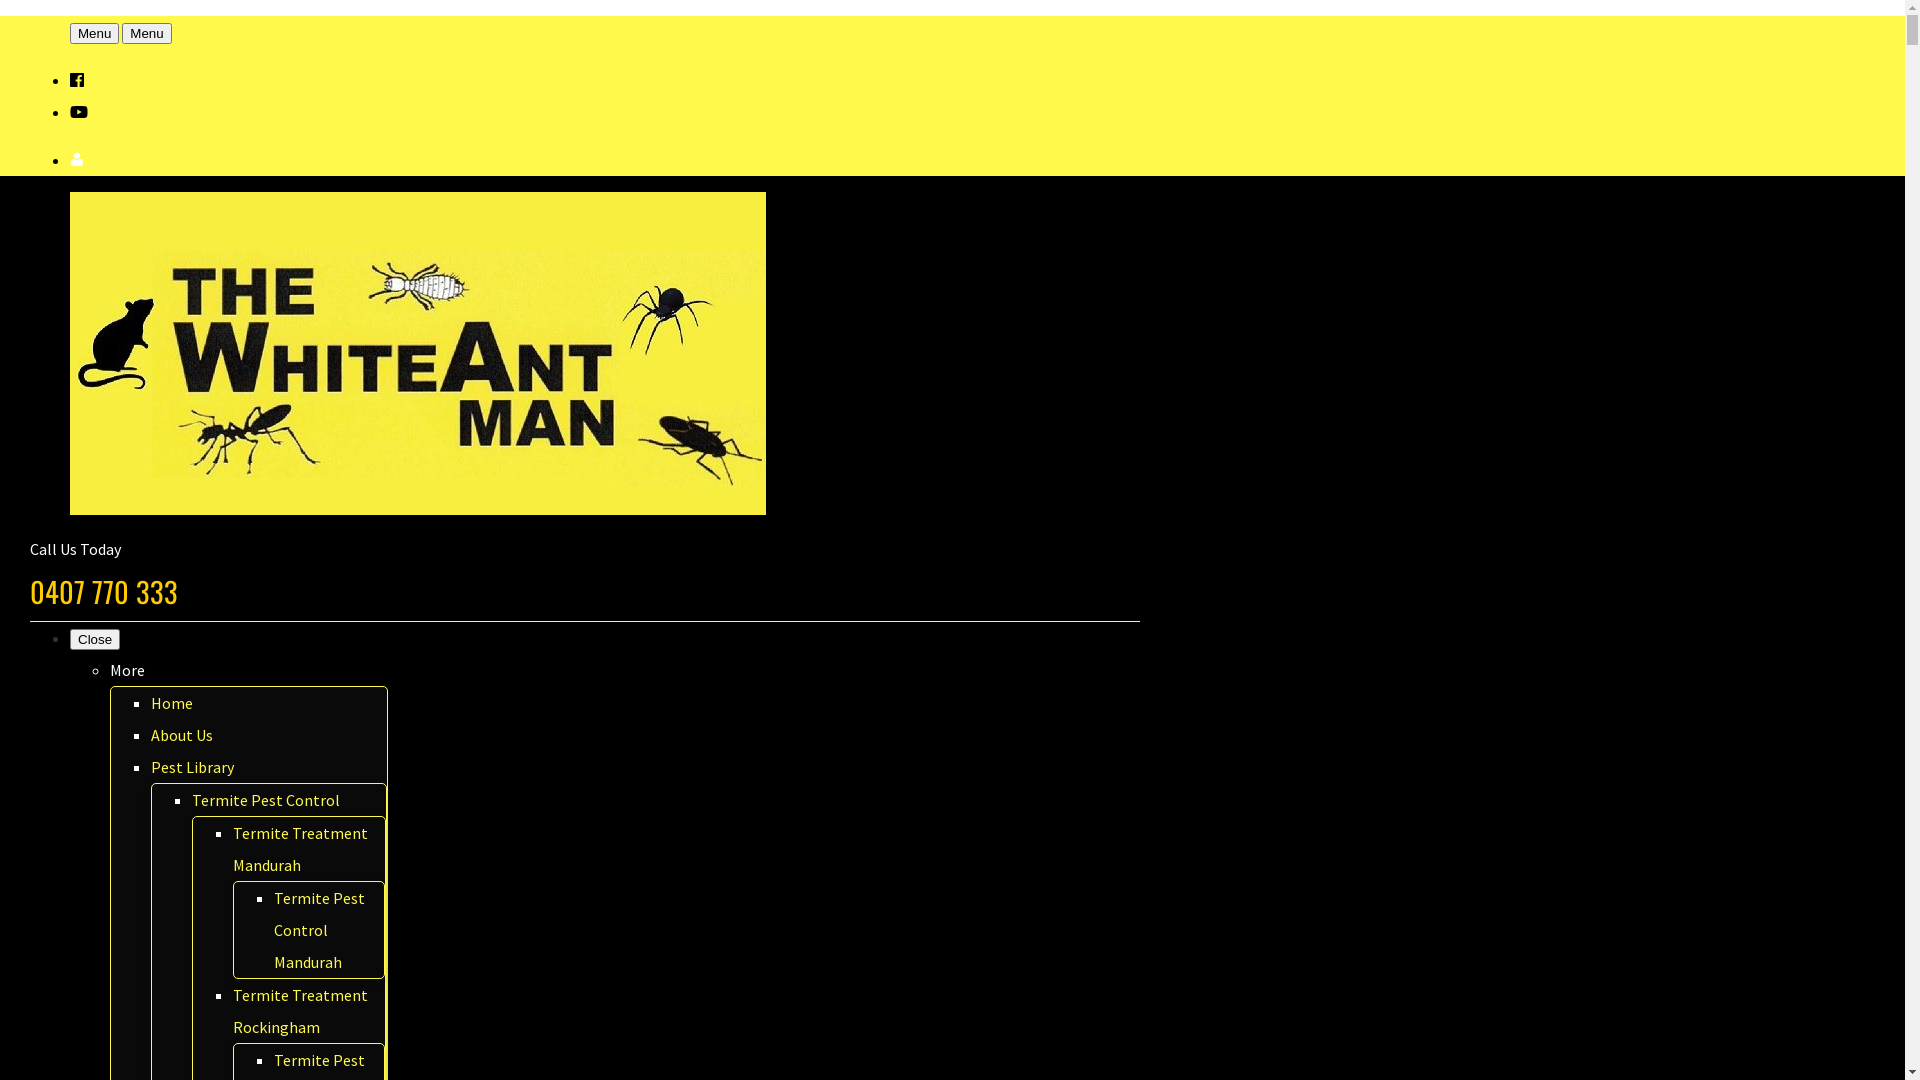 Image resolution: width=1920 pixels, height=1080 pixels. What do you see at coordinates (94, 34) in the screenshot?
I see `Menu` at bounding box center [94, 34].